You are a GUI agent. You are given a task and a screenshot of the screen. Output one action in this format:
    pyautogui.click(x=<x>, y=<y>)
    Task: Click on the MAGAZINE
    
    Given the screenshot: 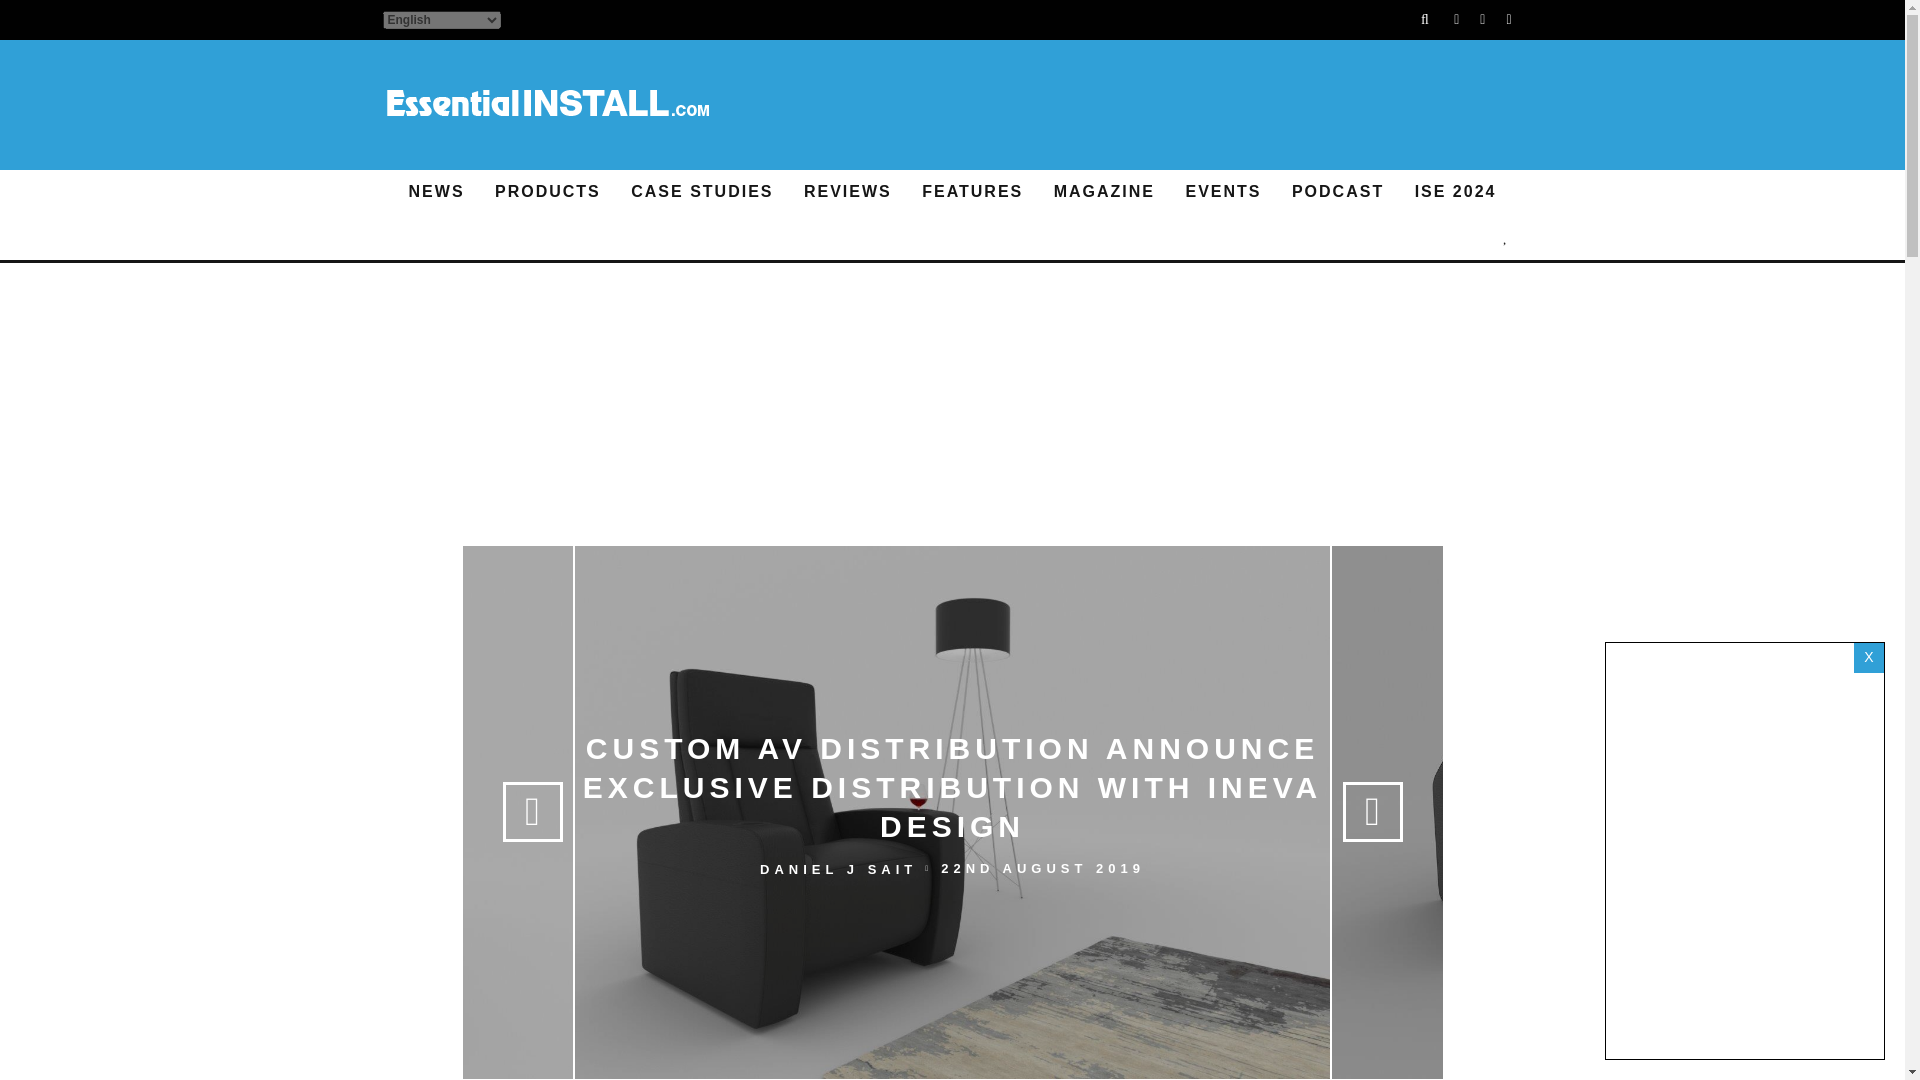 What is the action you would take?
    pyautogui.click(x=1104, y=192)
    